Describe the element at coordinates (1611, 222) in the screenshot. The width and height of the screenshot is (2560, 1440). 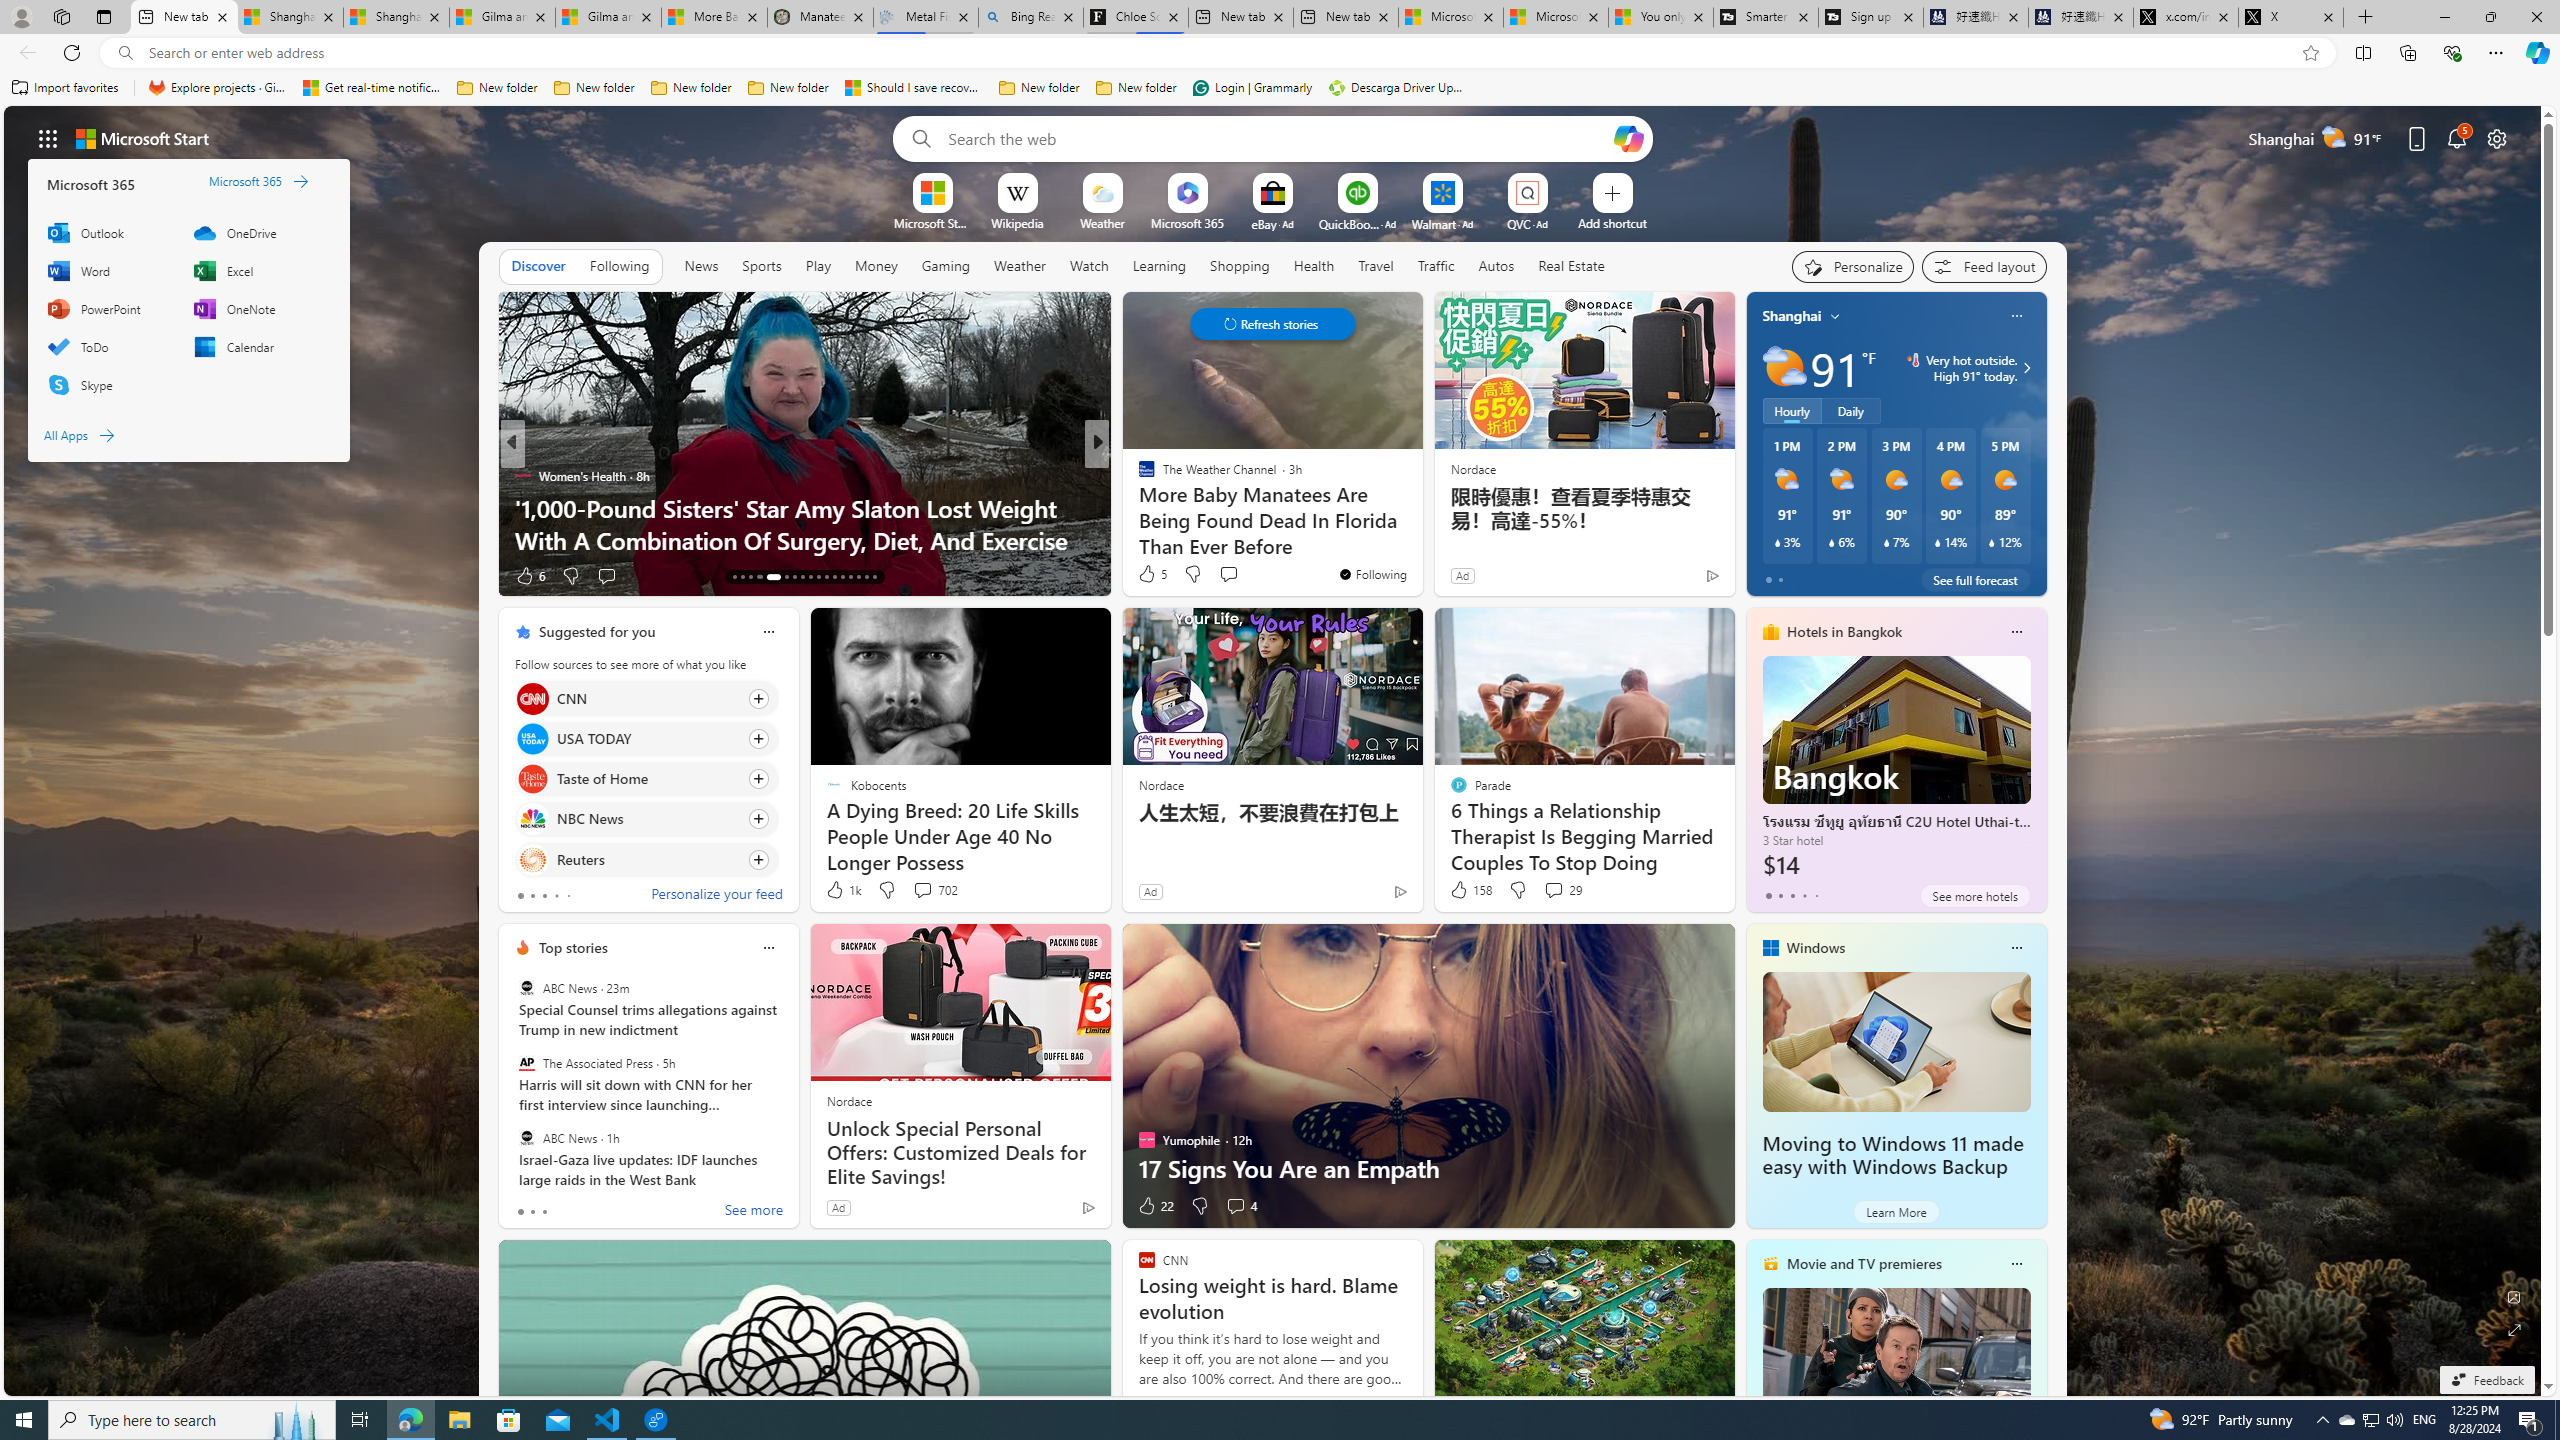
I see `Add a site` at that location.